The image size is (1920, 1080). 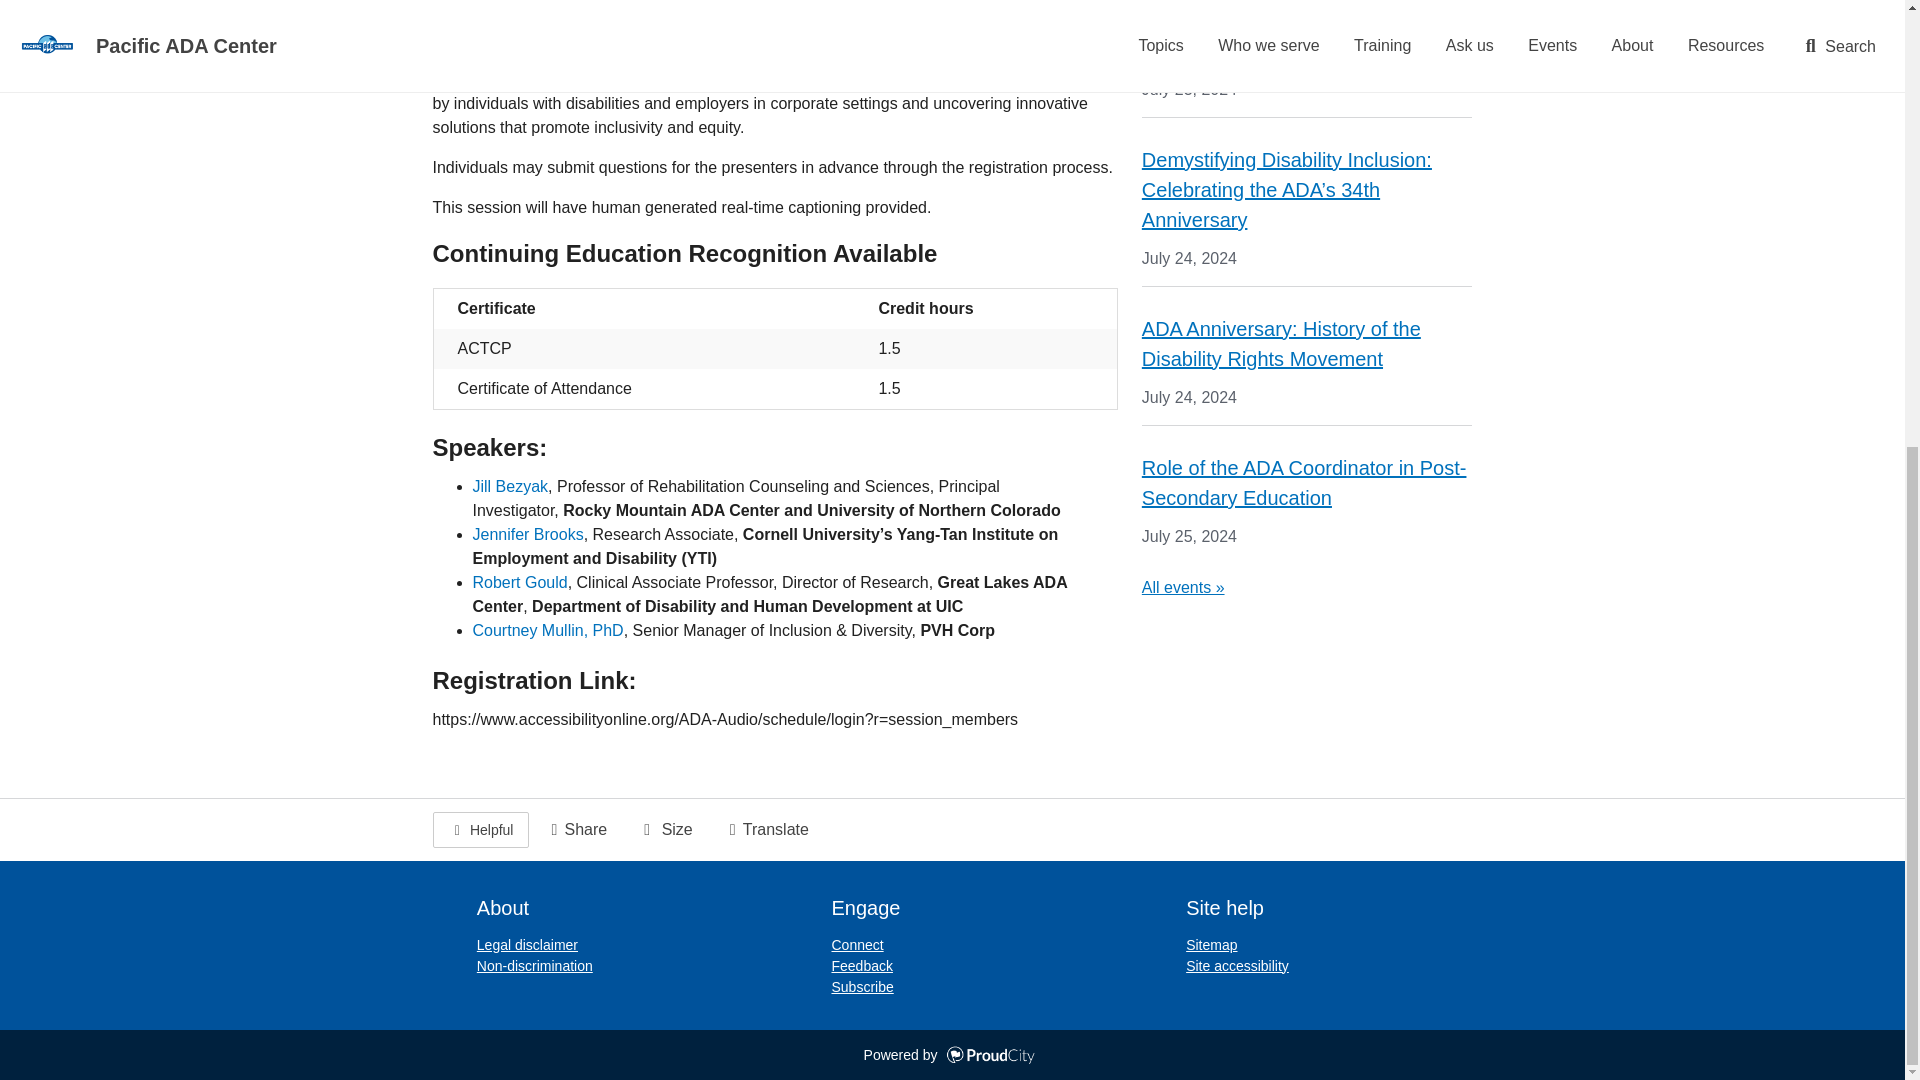 I want to click on Size, so click(x=665, y=830).